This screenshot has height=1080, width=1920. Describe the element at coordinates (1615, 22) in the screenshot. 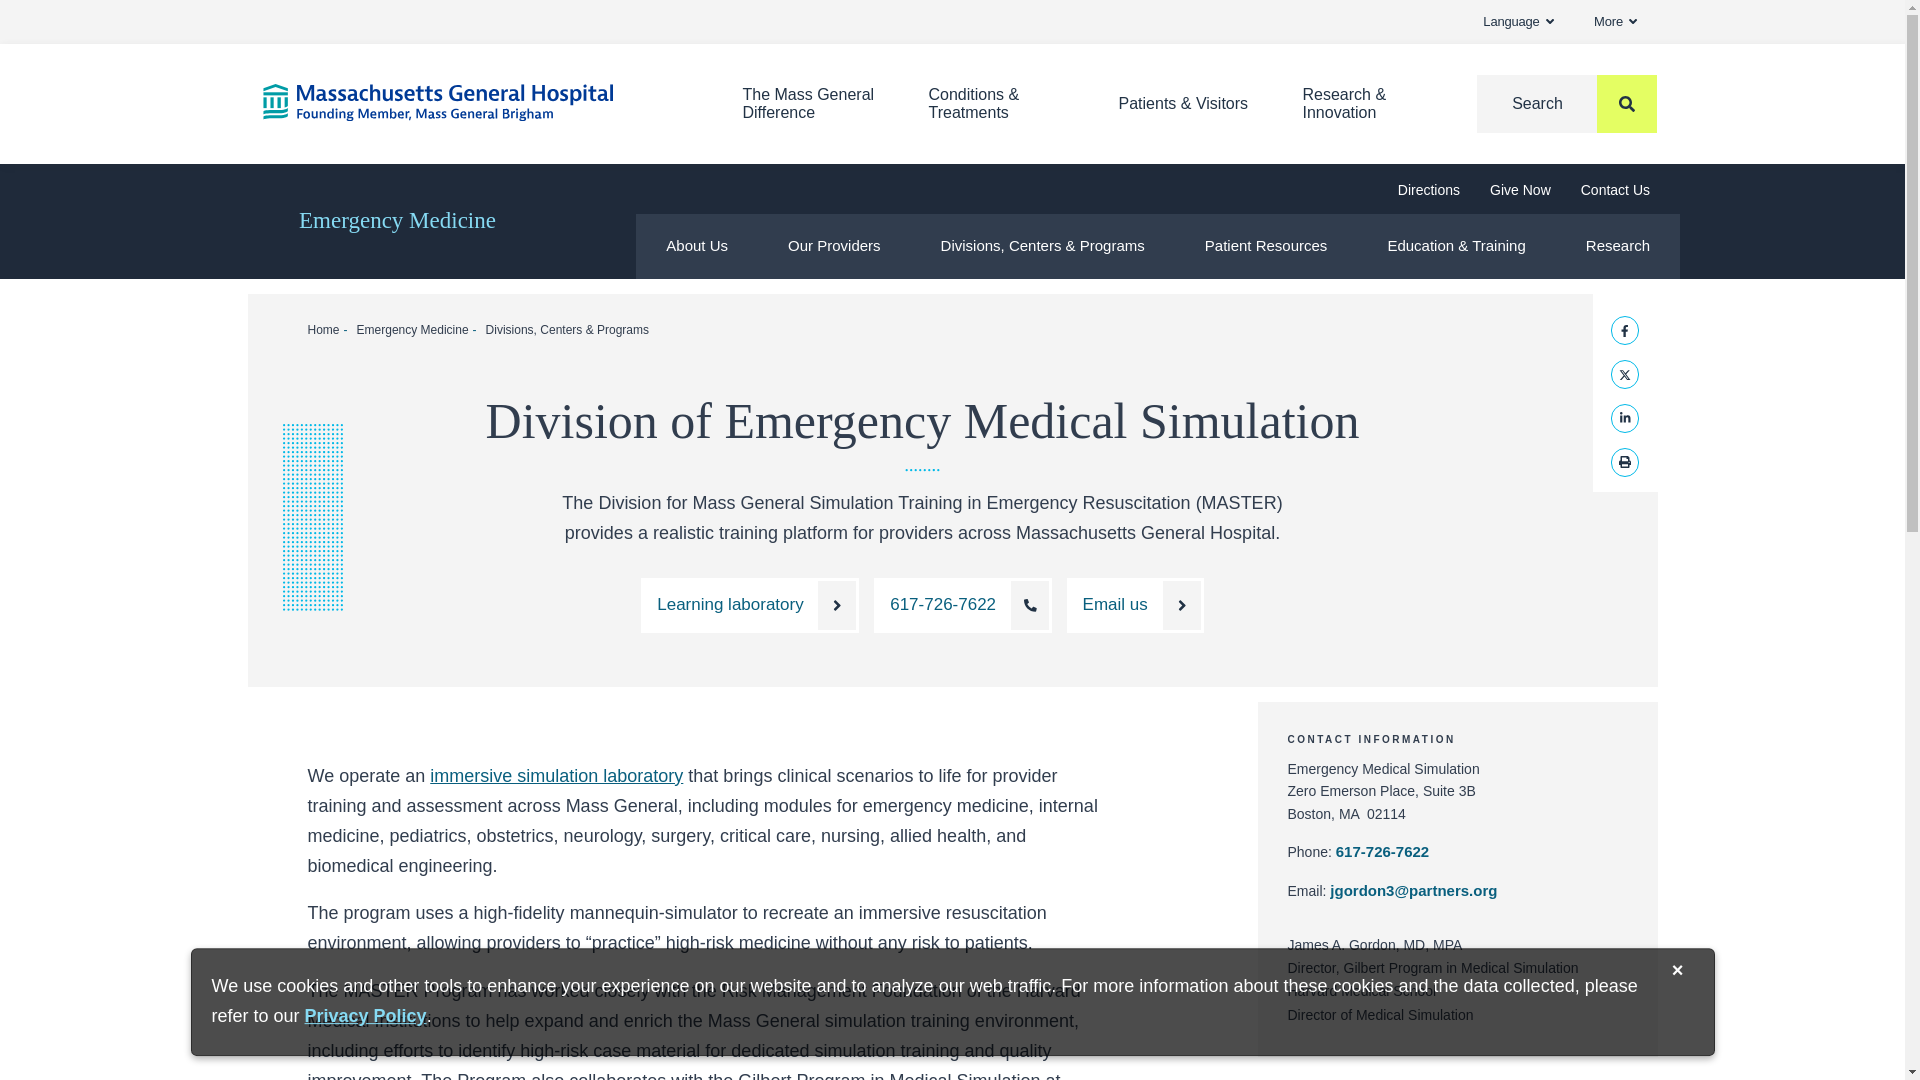

I see `More` at that location.